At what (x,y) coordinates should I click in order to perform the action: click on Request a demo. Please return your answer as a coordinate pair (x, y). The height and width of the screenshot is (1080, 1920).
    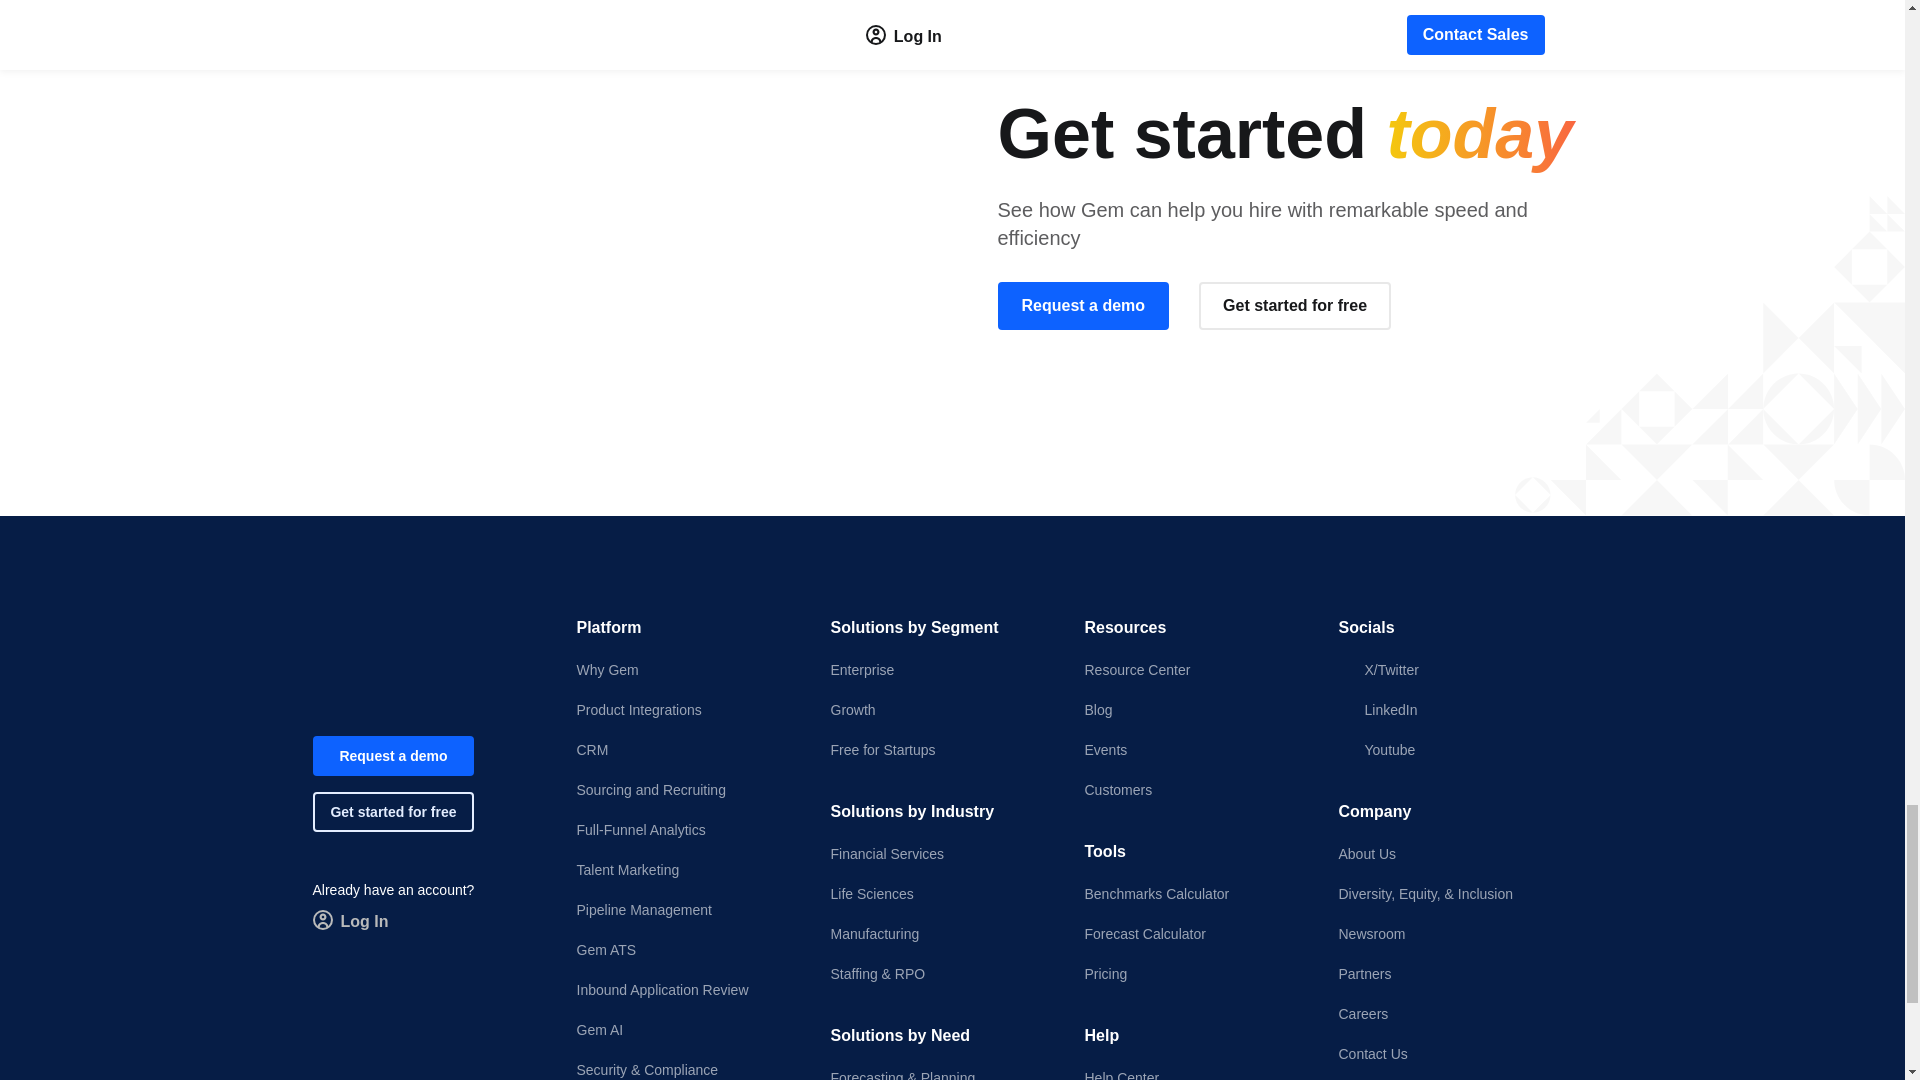
    Looking at the image, I should click on (392, 756).